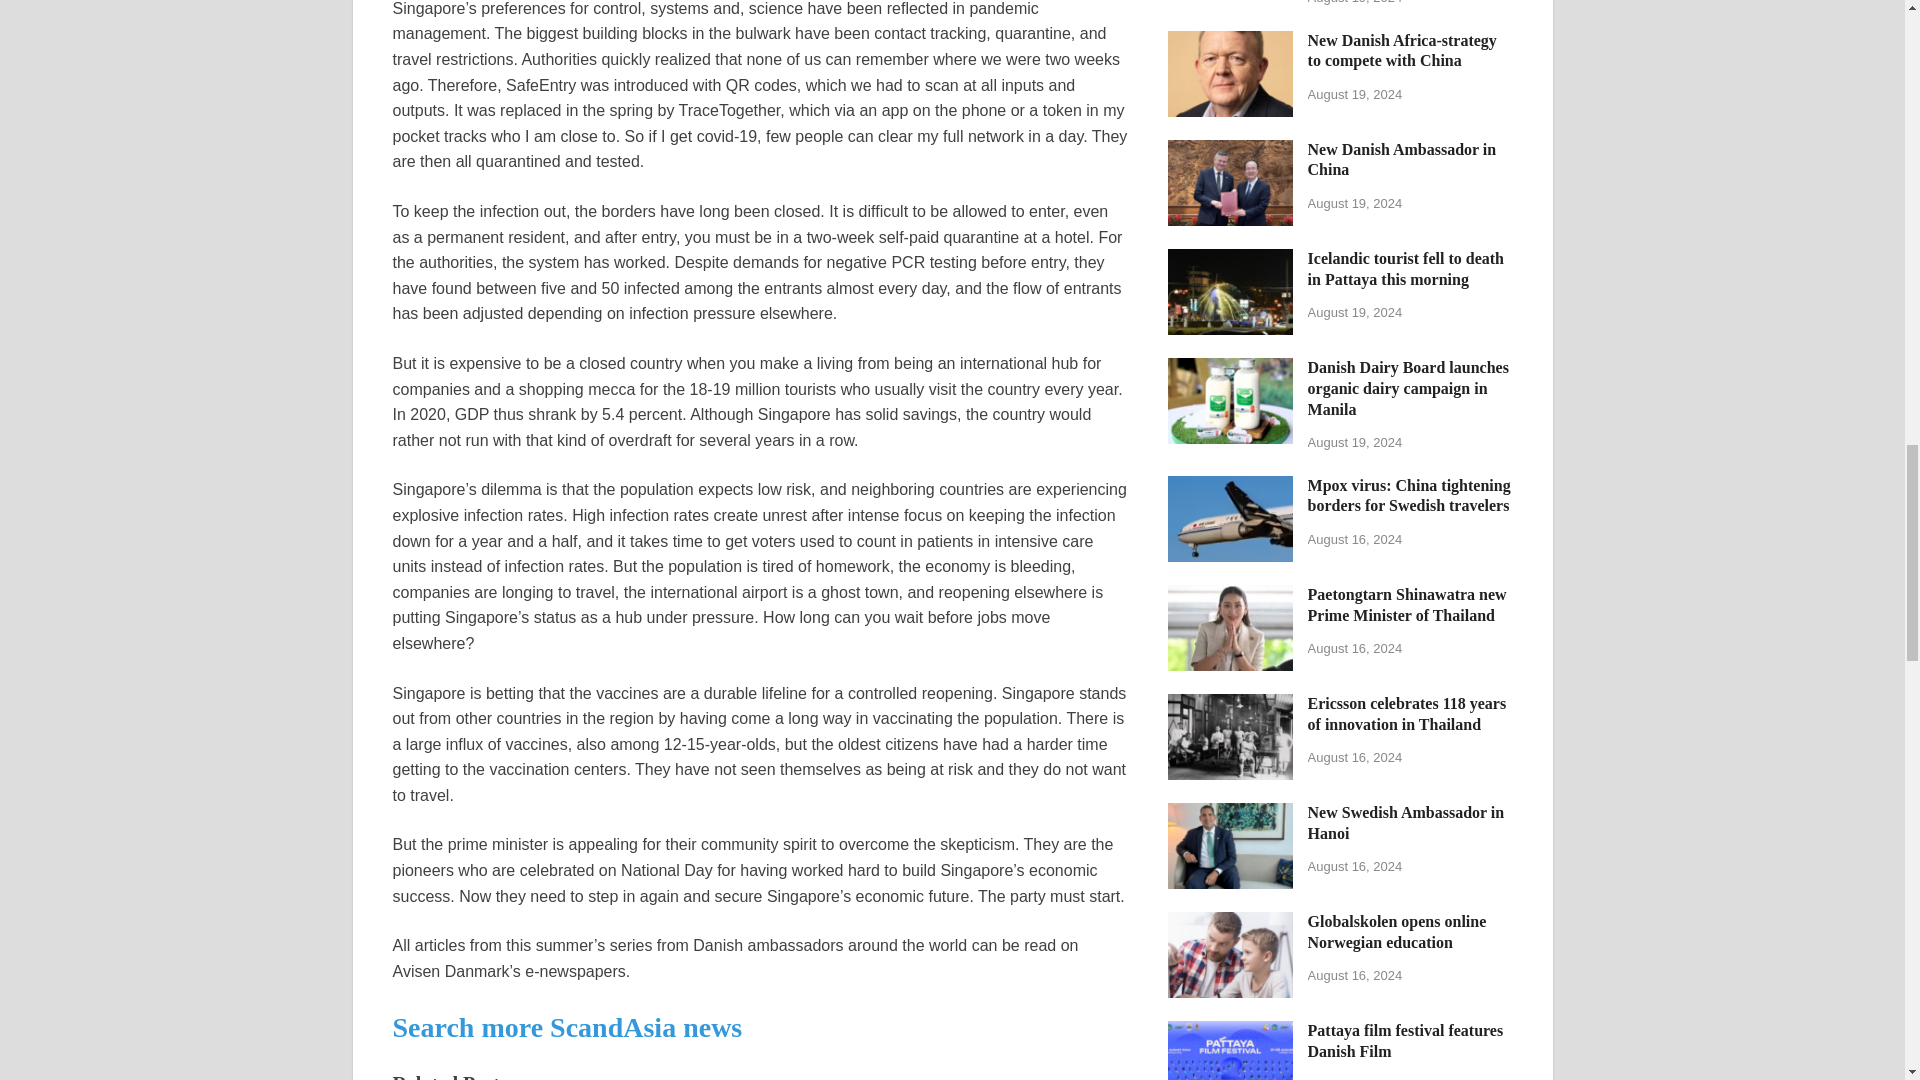 This screenshot has width=1920, height=1080. Describe the element at coordinates (1230, 42) in the screenshot. I see `New Danish Africa-strategy to compete with China` at that location.